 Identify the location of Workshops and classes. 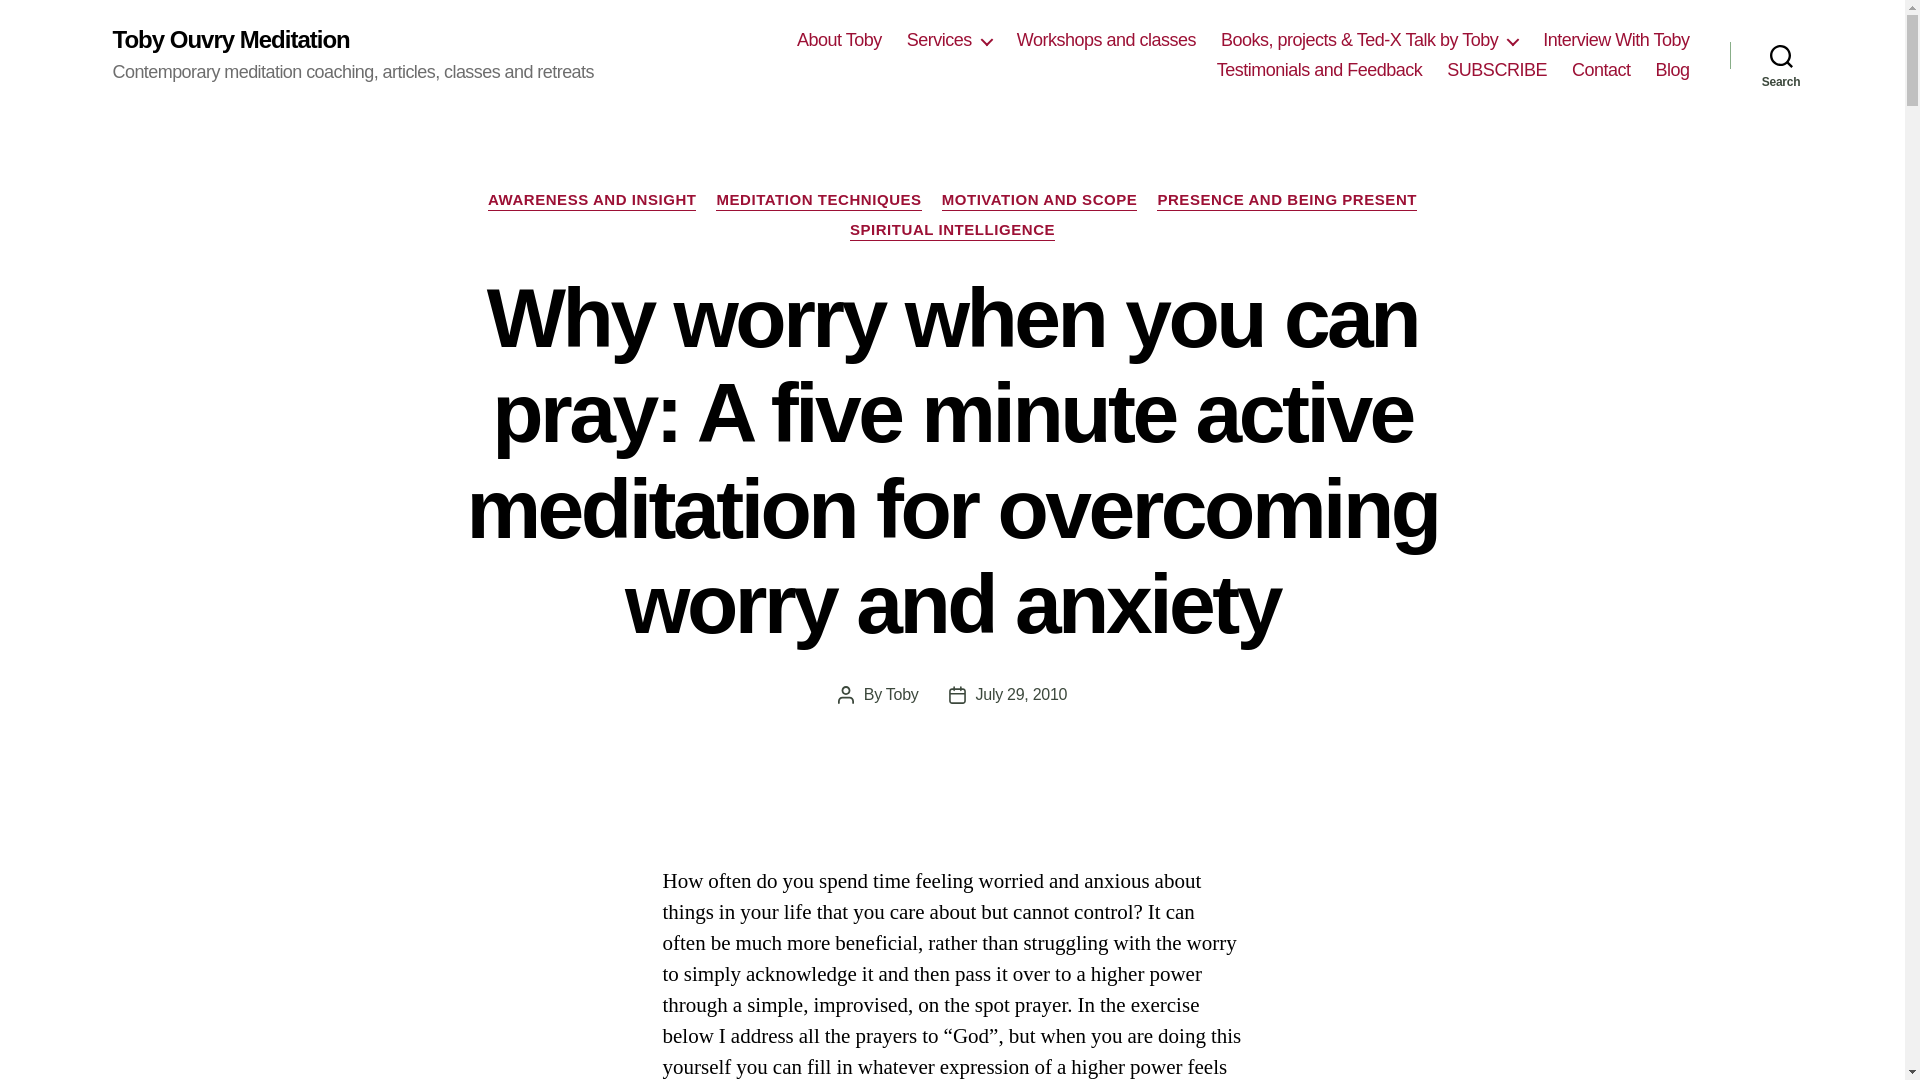
(1106, 40).